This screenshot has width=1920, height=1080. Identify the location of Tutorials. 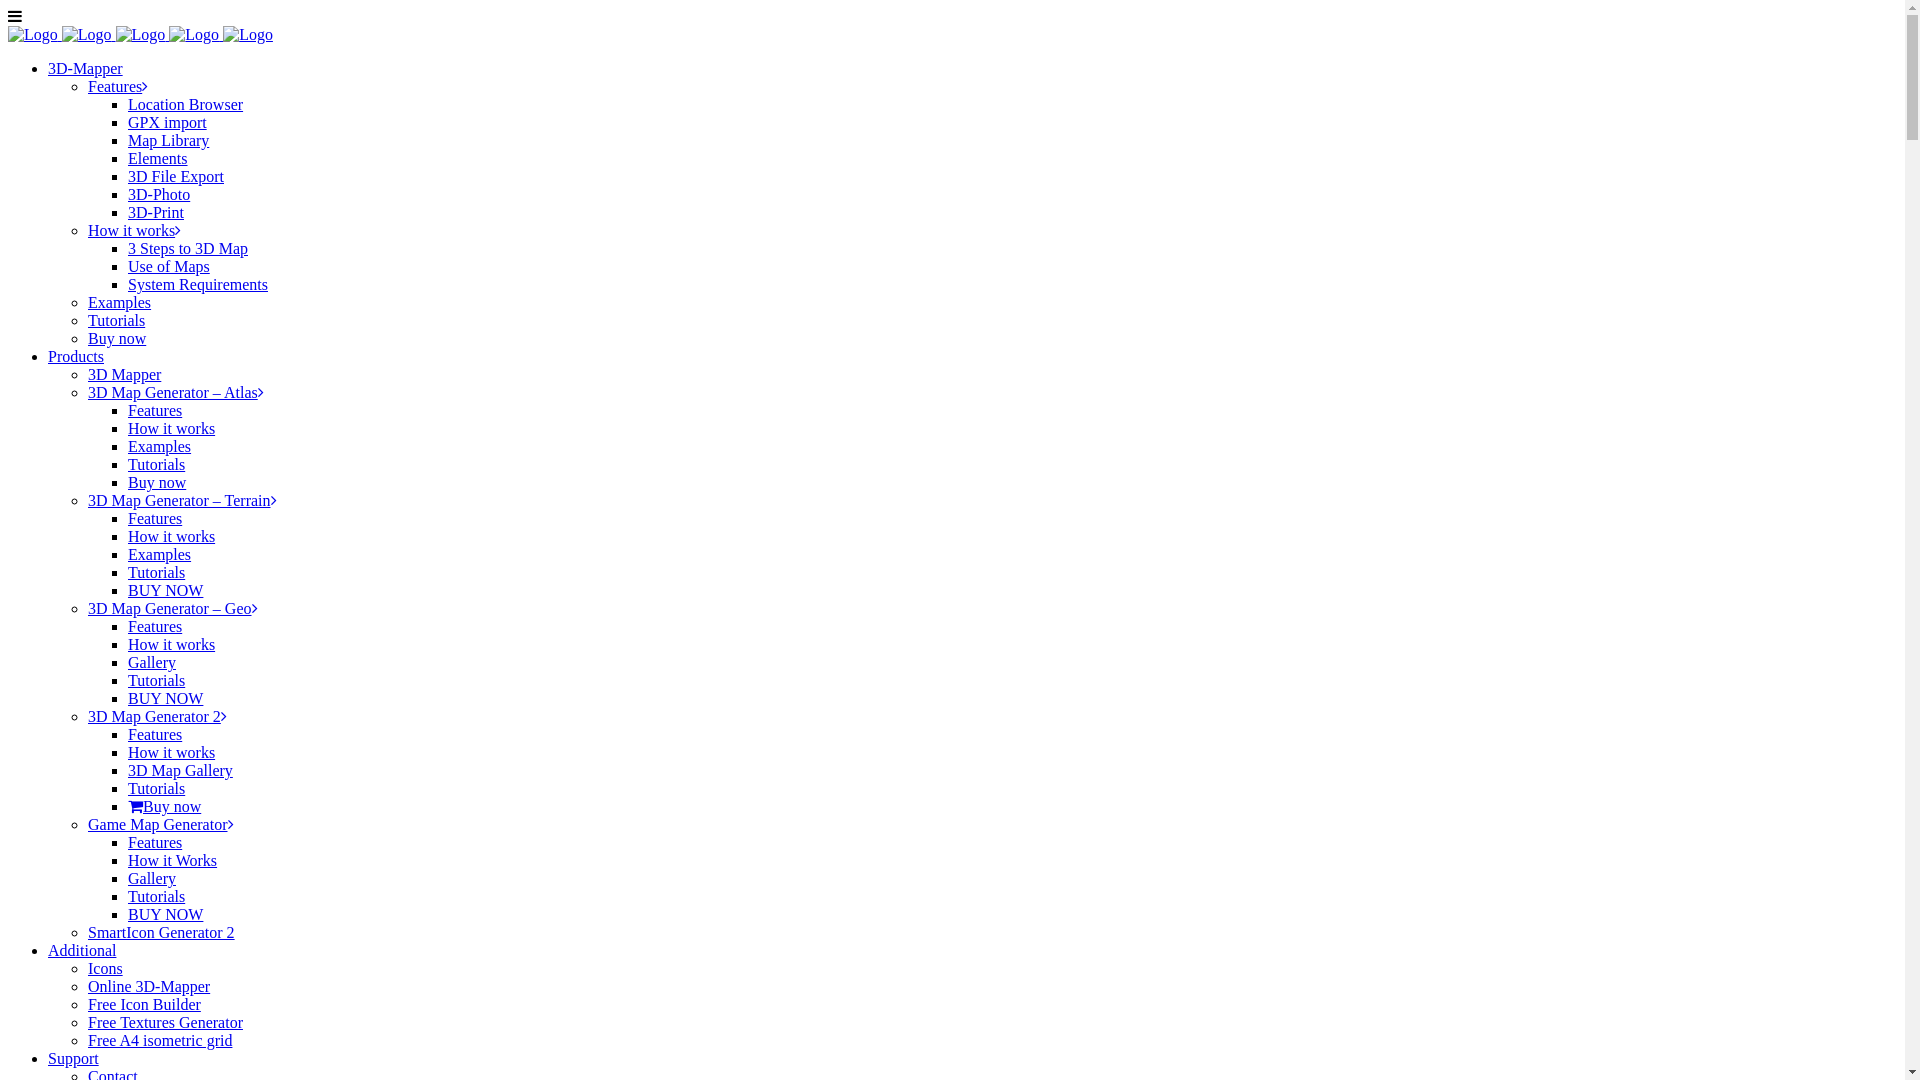
(156, 572).